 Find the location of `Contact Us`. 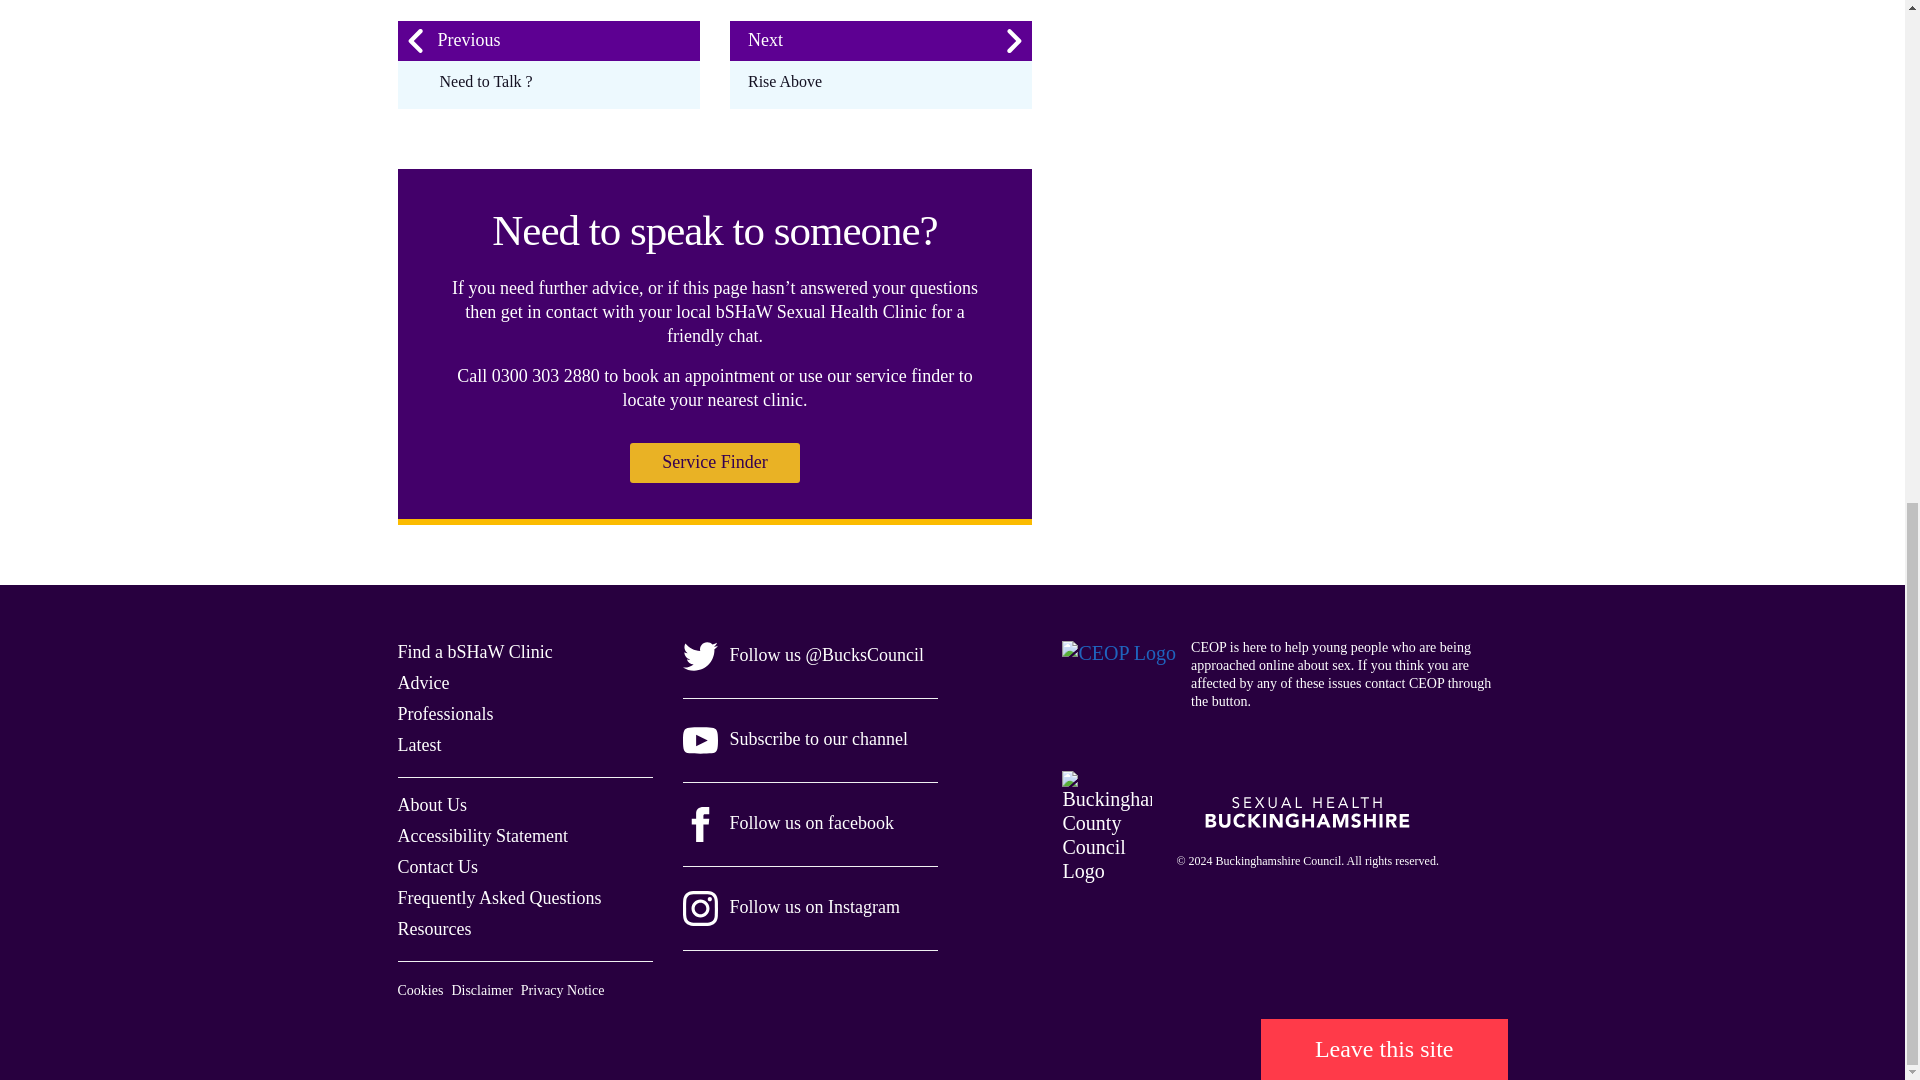

Contact Us is located at coordinates (438, 866).